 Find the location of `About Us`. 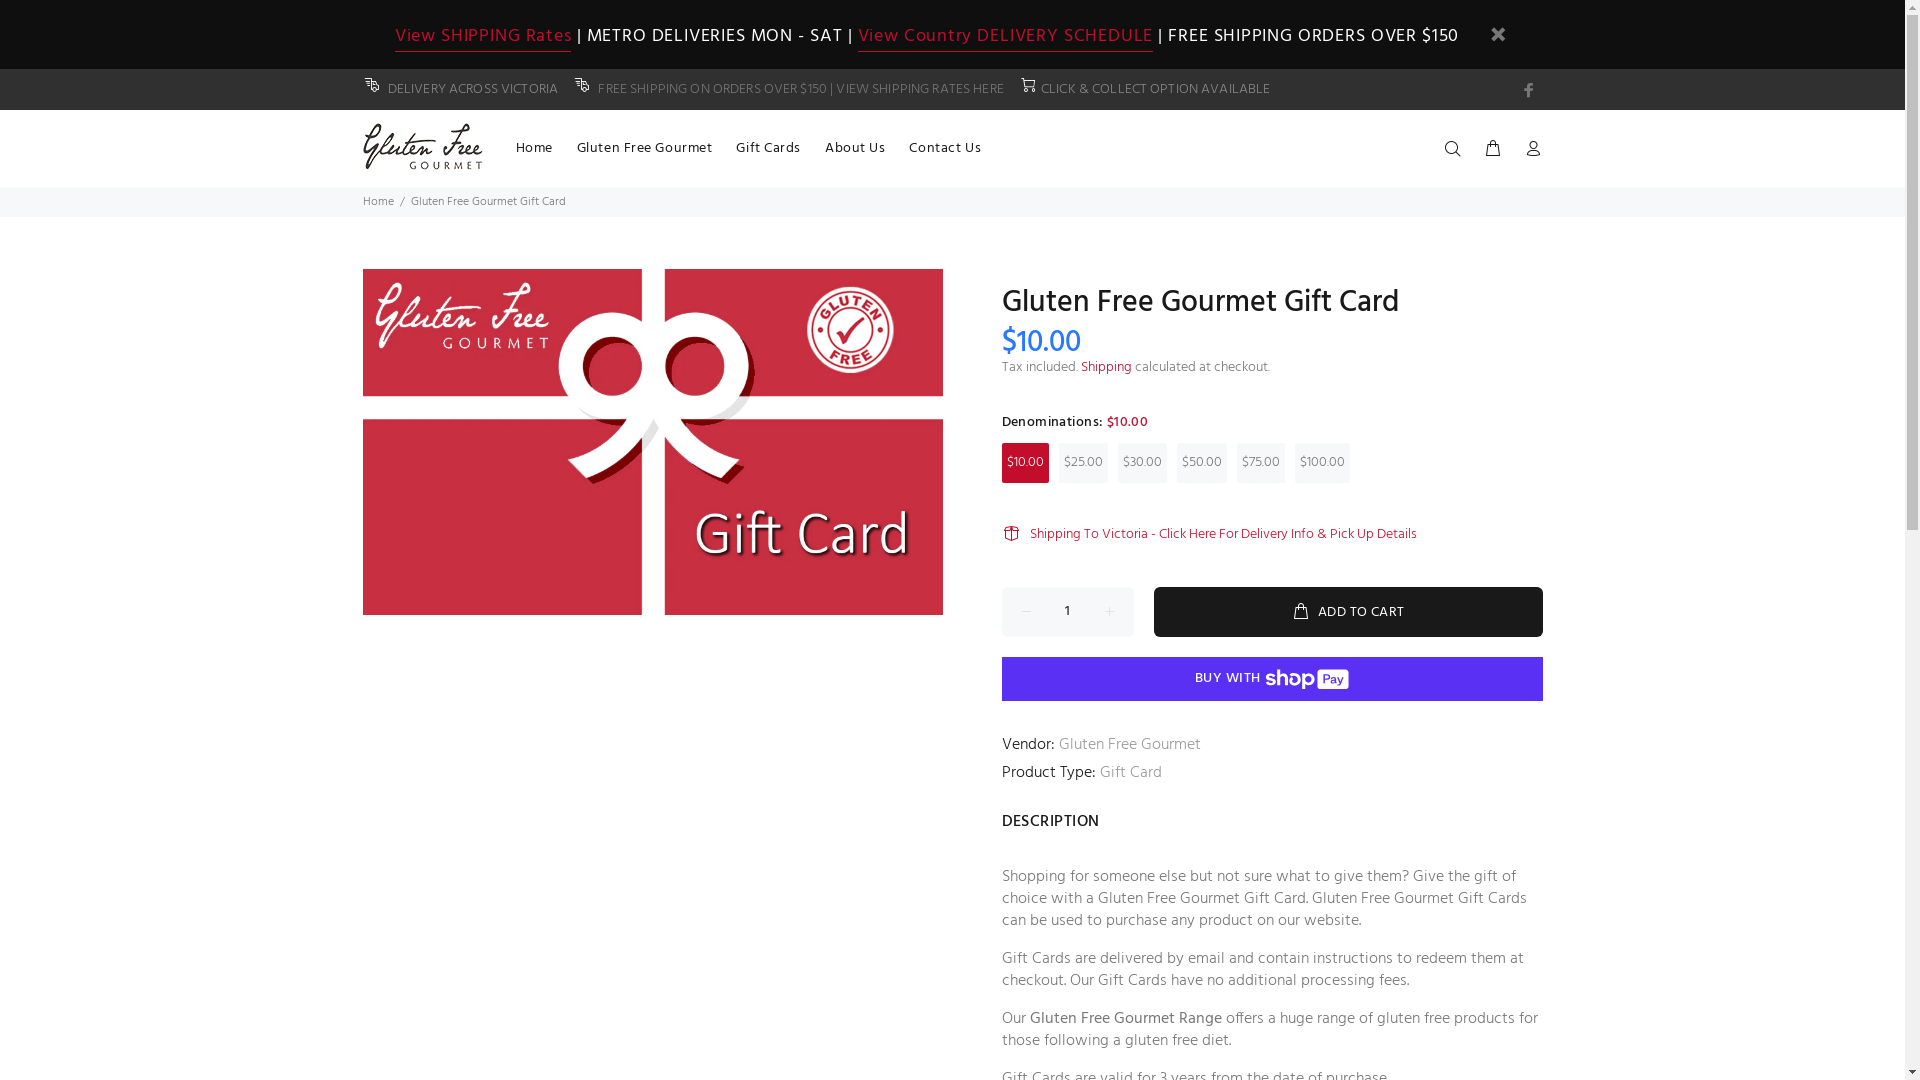

About Us is located at coordinates (855, 148).